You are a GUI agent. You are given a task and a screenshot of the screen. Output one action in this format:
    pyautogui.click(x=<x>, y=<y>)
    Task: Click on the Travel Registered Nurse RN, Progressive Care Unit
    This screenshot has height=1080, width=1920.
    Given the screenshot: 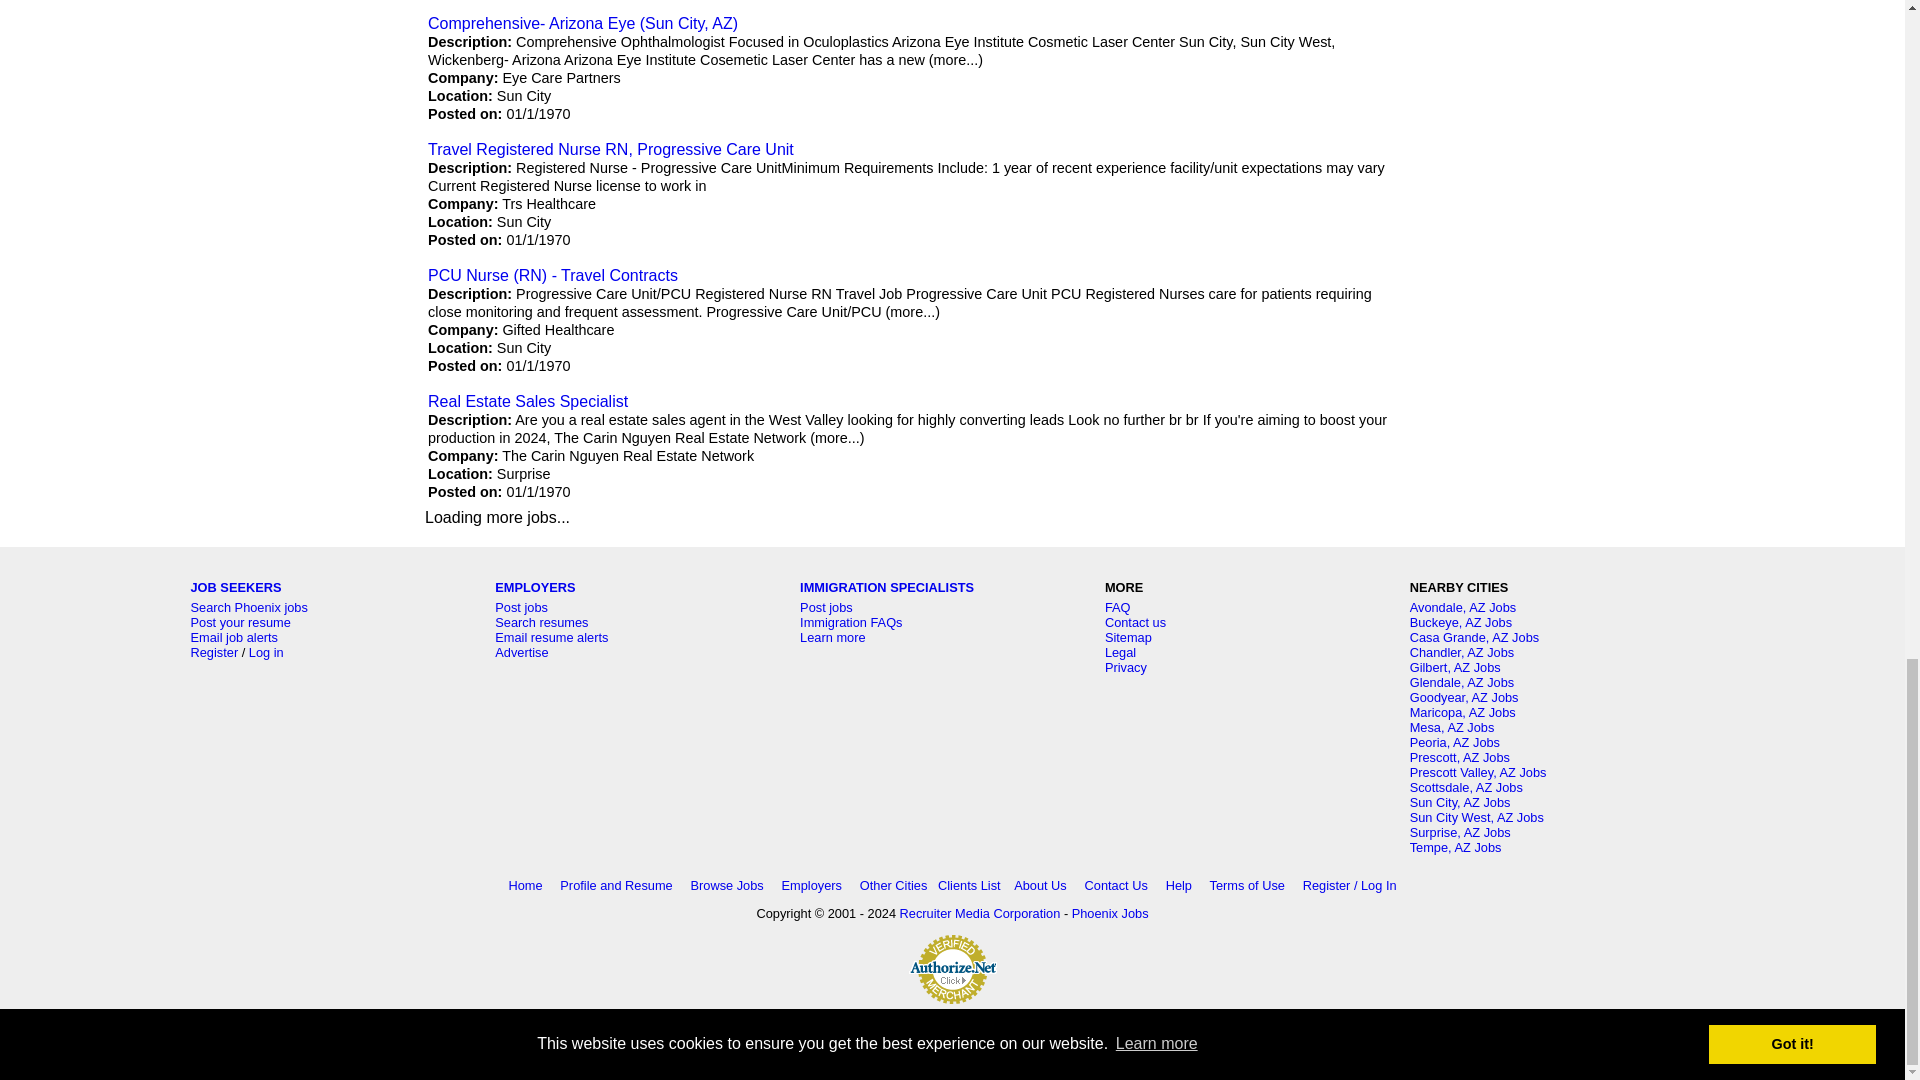 What is the action you would take?
    pyautogui.click(x=611, y=149)
    